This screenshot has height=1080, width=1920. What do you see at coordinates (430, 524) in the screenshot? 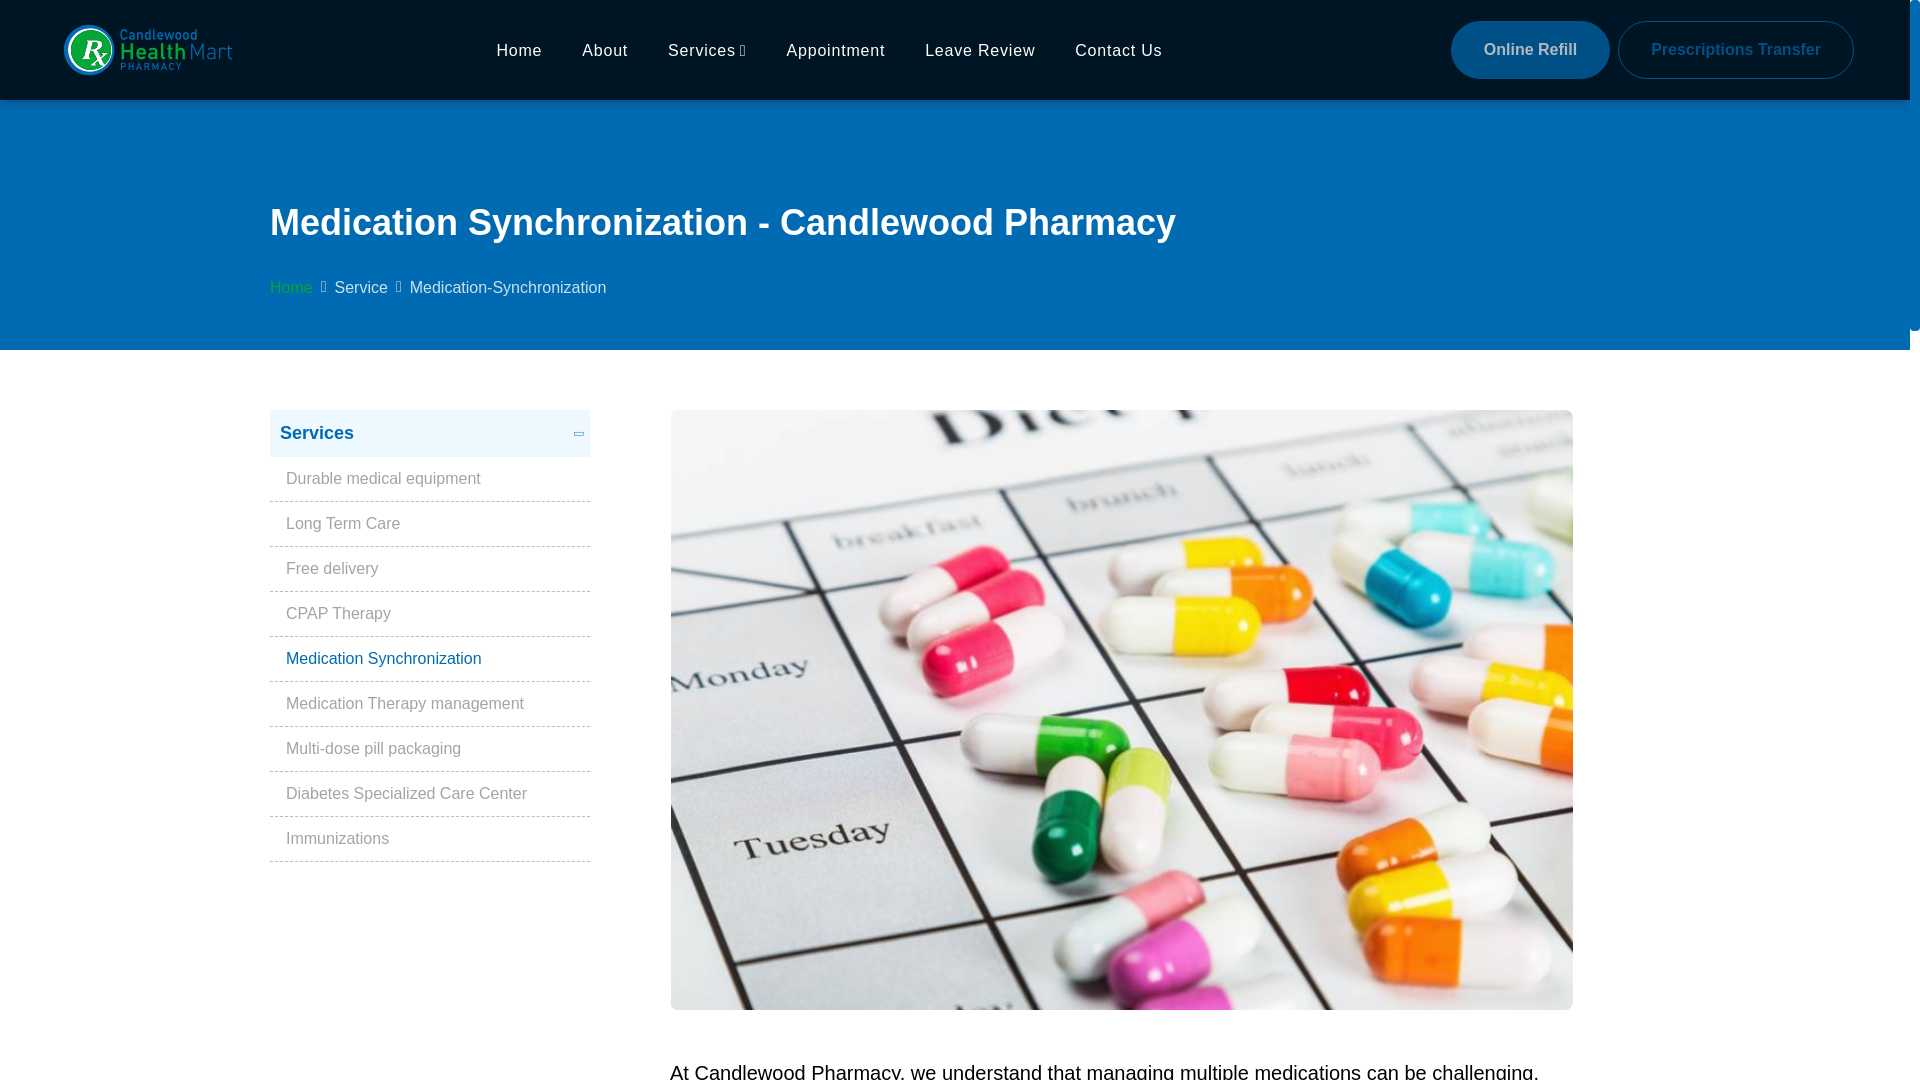
I see `Long Term Care` at bounding box center [430, 524].